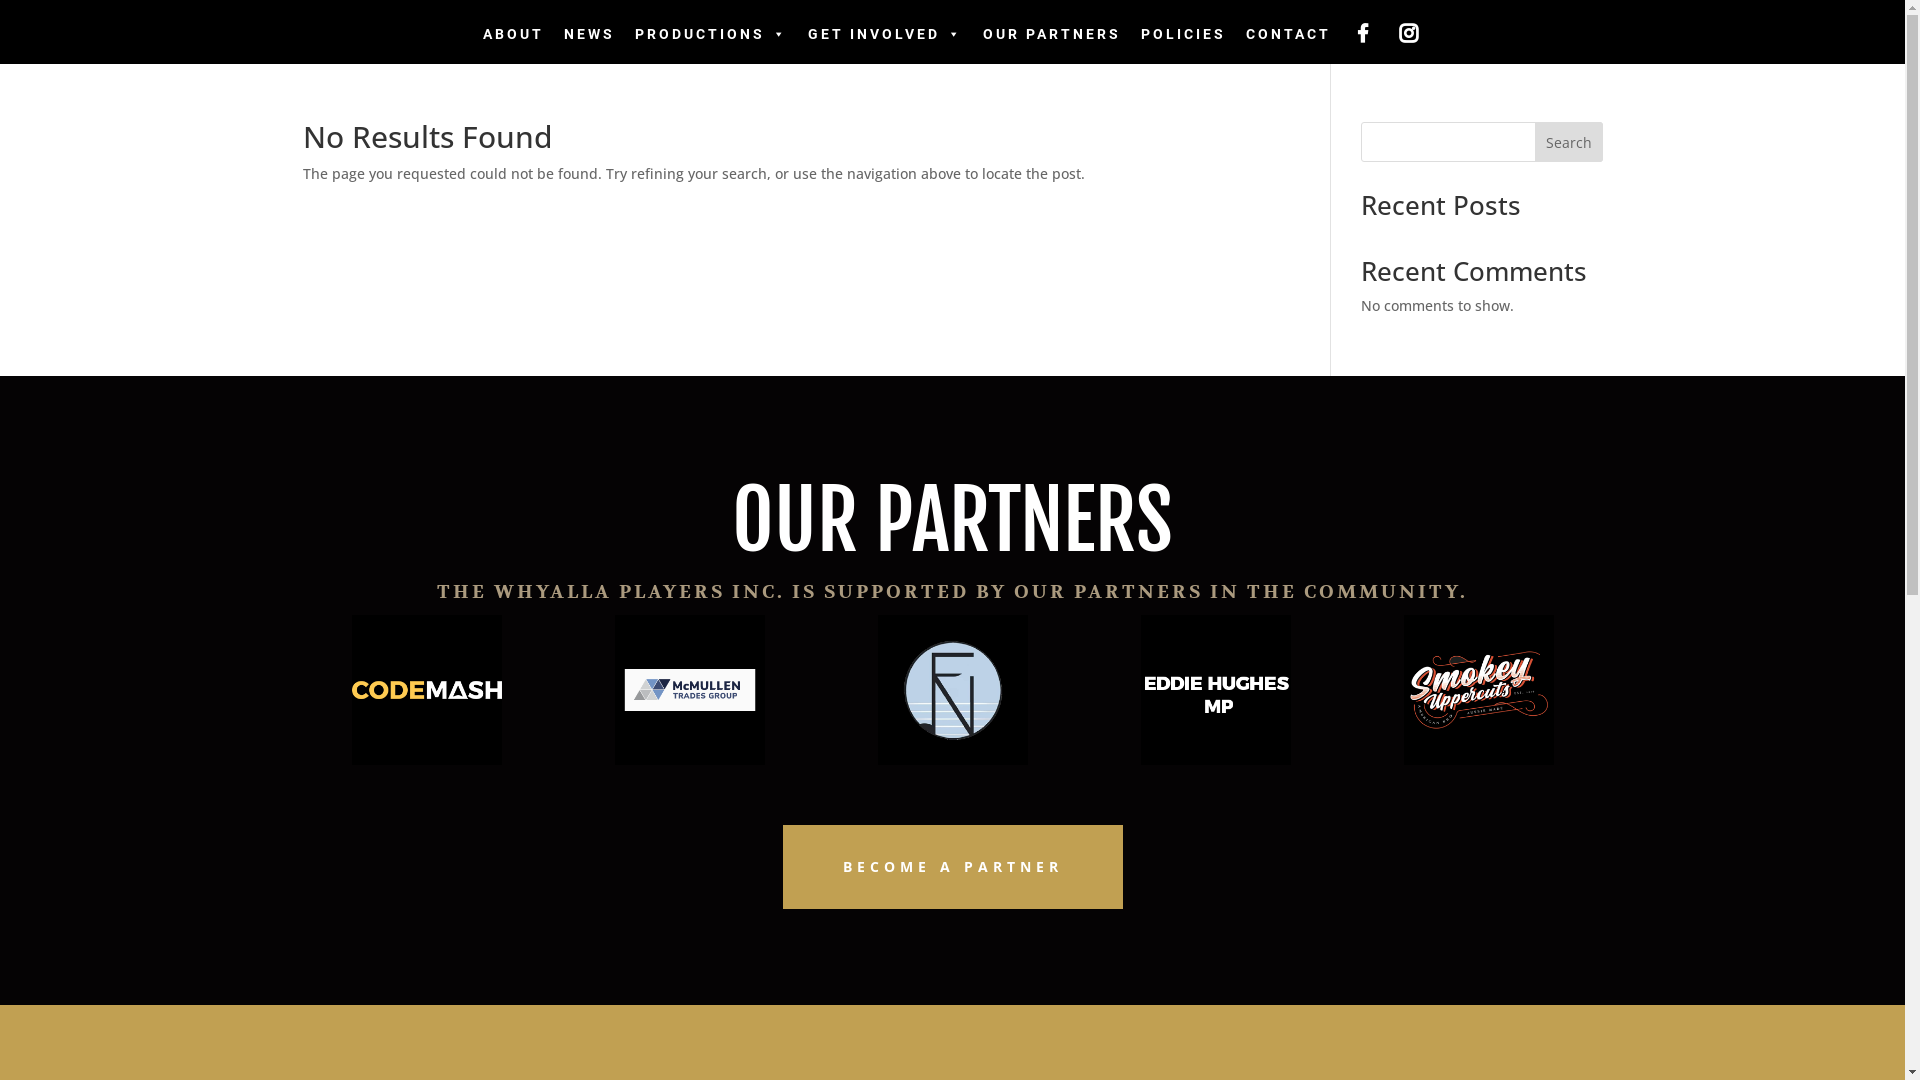 The image size is (1920, 1080). What do you see at coordinates (1182, 34) in the screenshot?
I see `POLICIES` at bounding box center [1182, 34].